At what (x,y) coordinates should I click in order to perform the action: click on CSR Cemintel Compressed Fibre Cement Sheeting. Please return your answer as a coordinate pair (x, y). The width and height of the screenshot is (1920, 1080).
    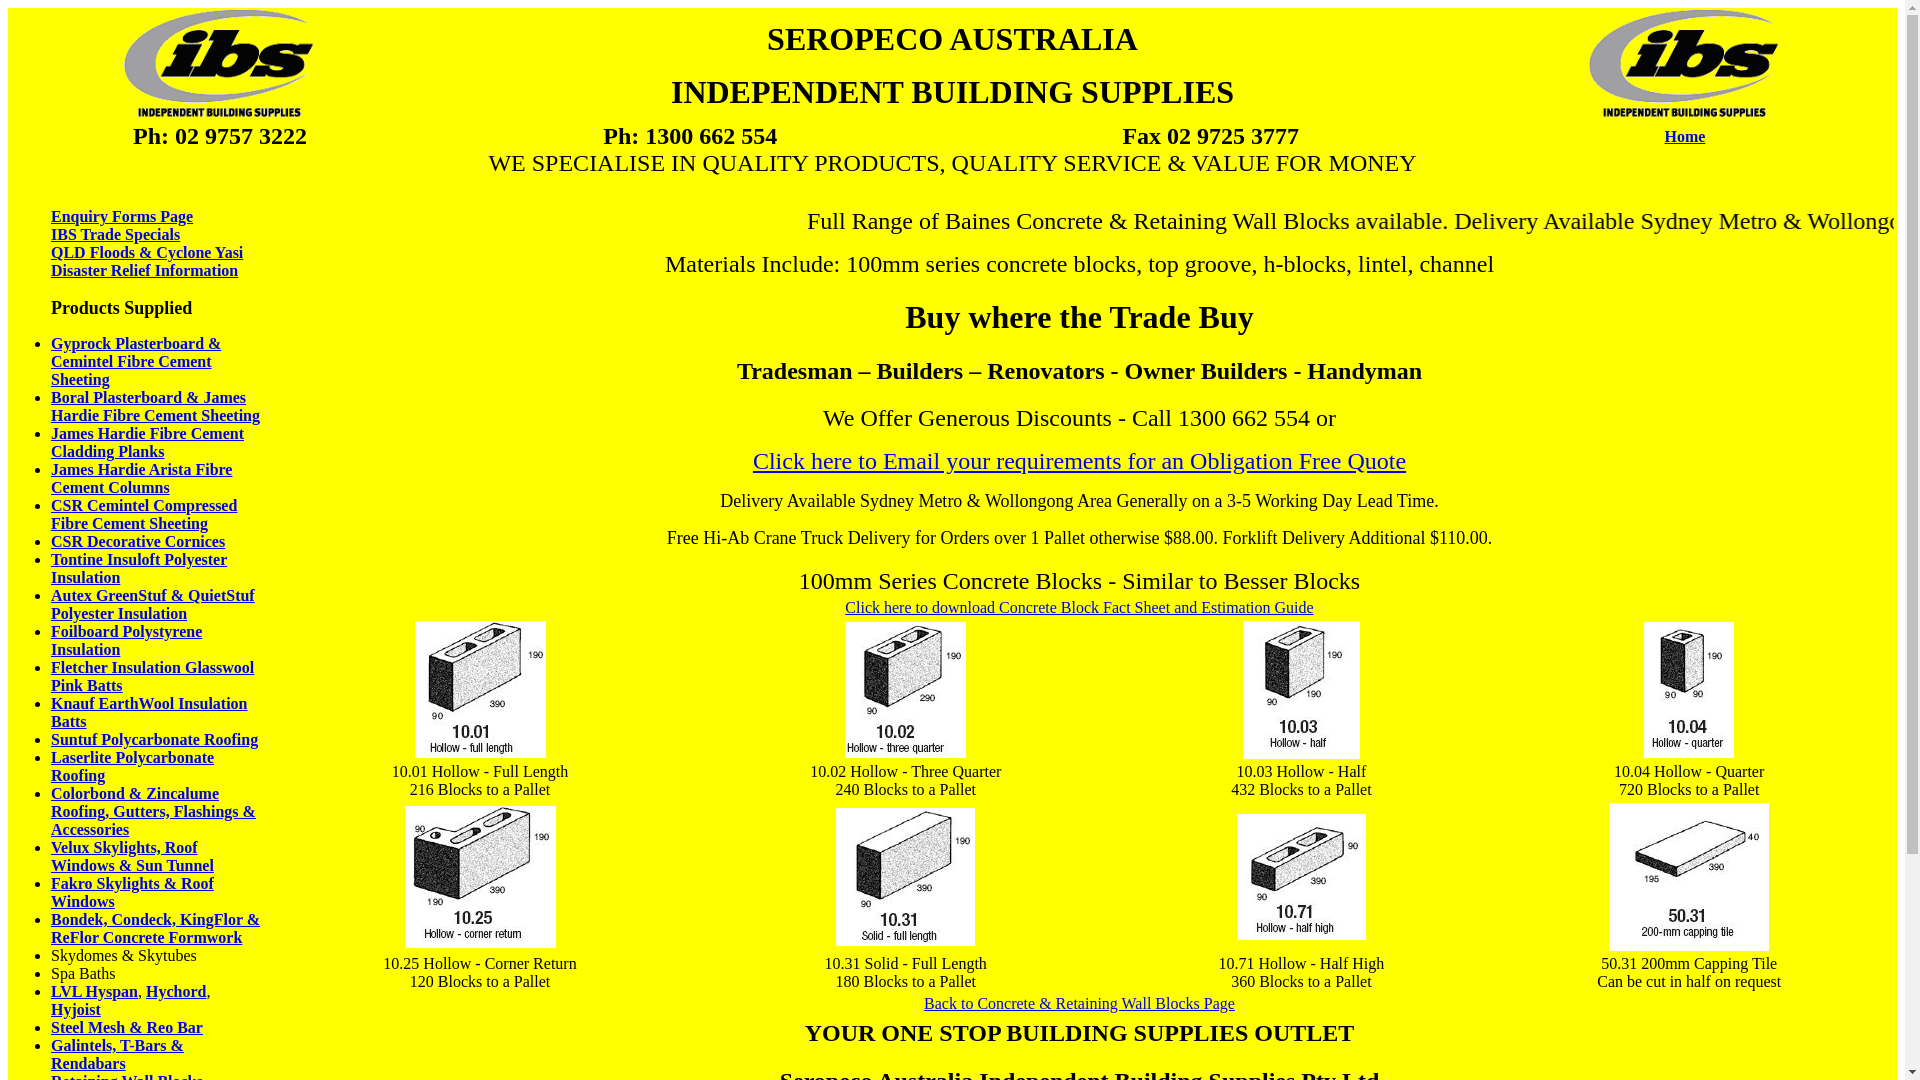
    Looking at the image, I should click on (144, 514).